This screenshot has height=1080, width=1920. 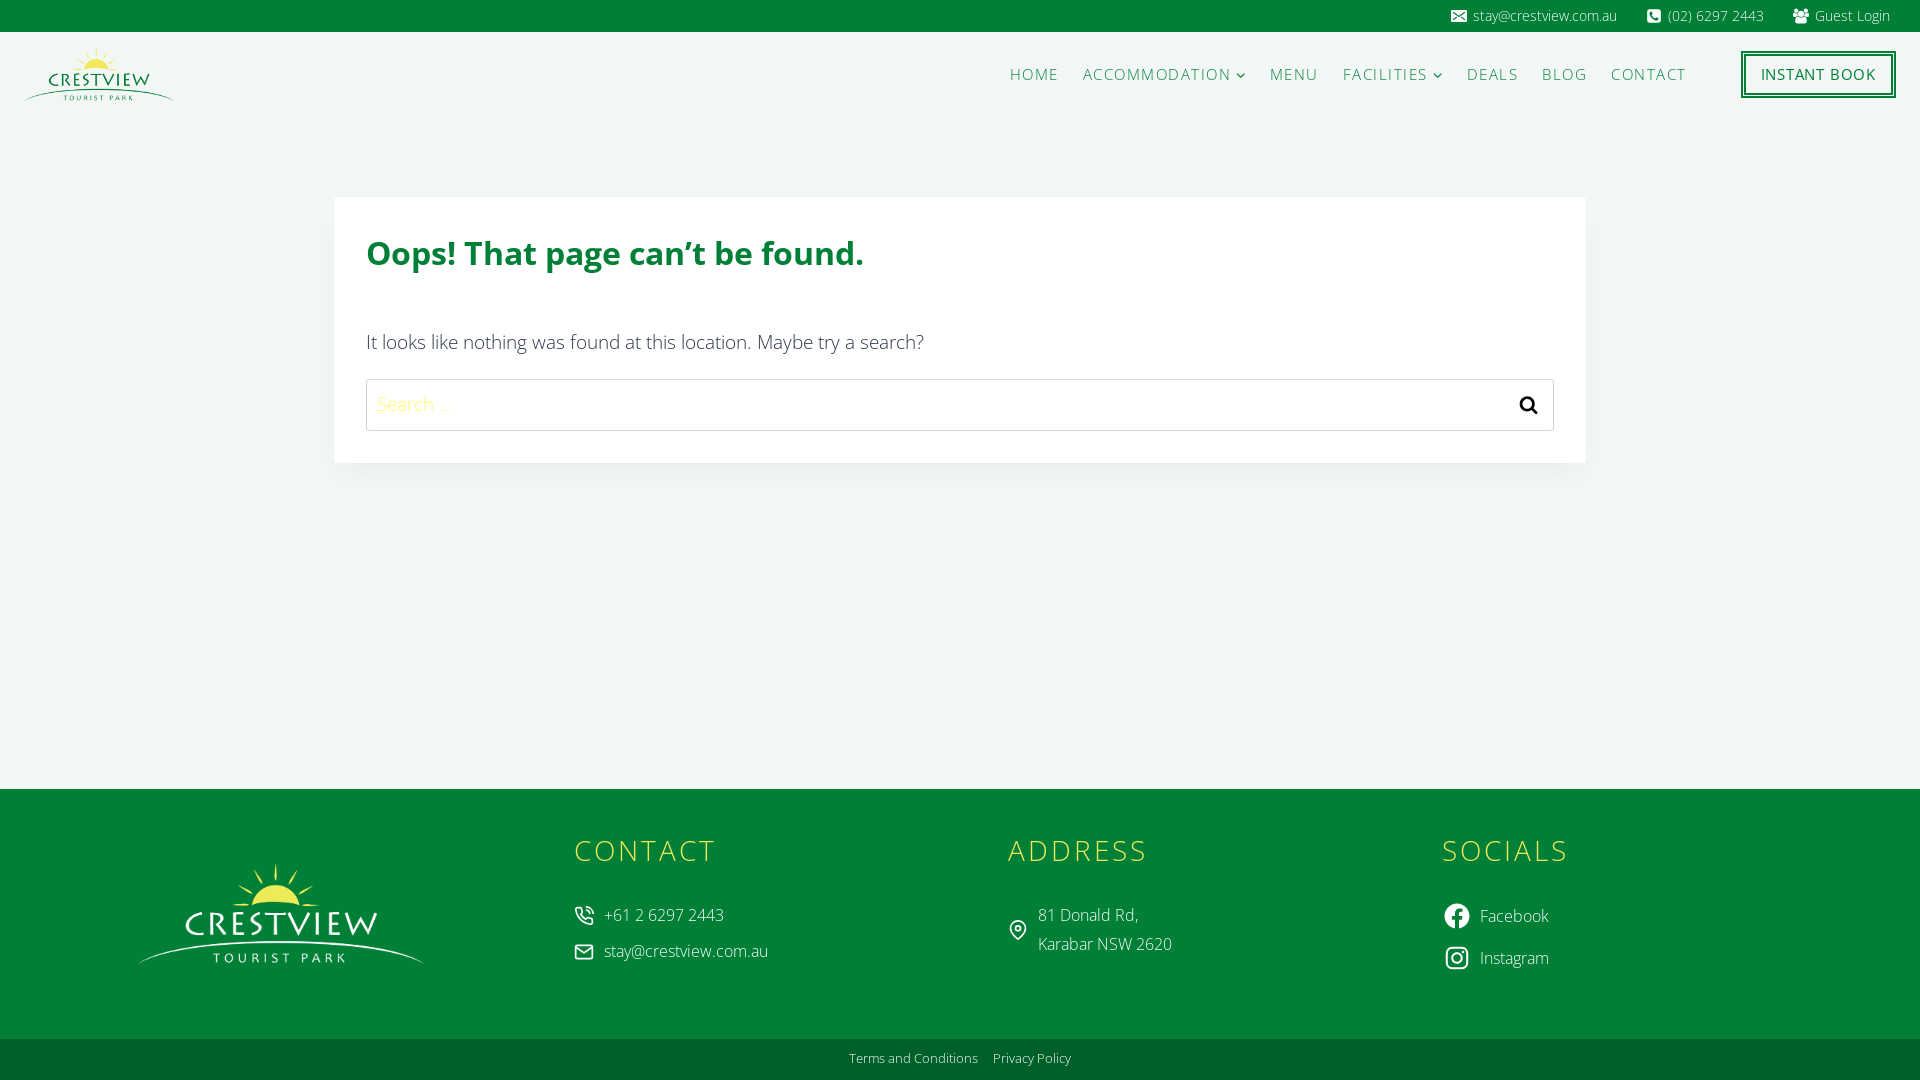 I want to click on Terms and Conditions, so click(x=914, y=1060).